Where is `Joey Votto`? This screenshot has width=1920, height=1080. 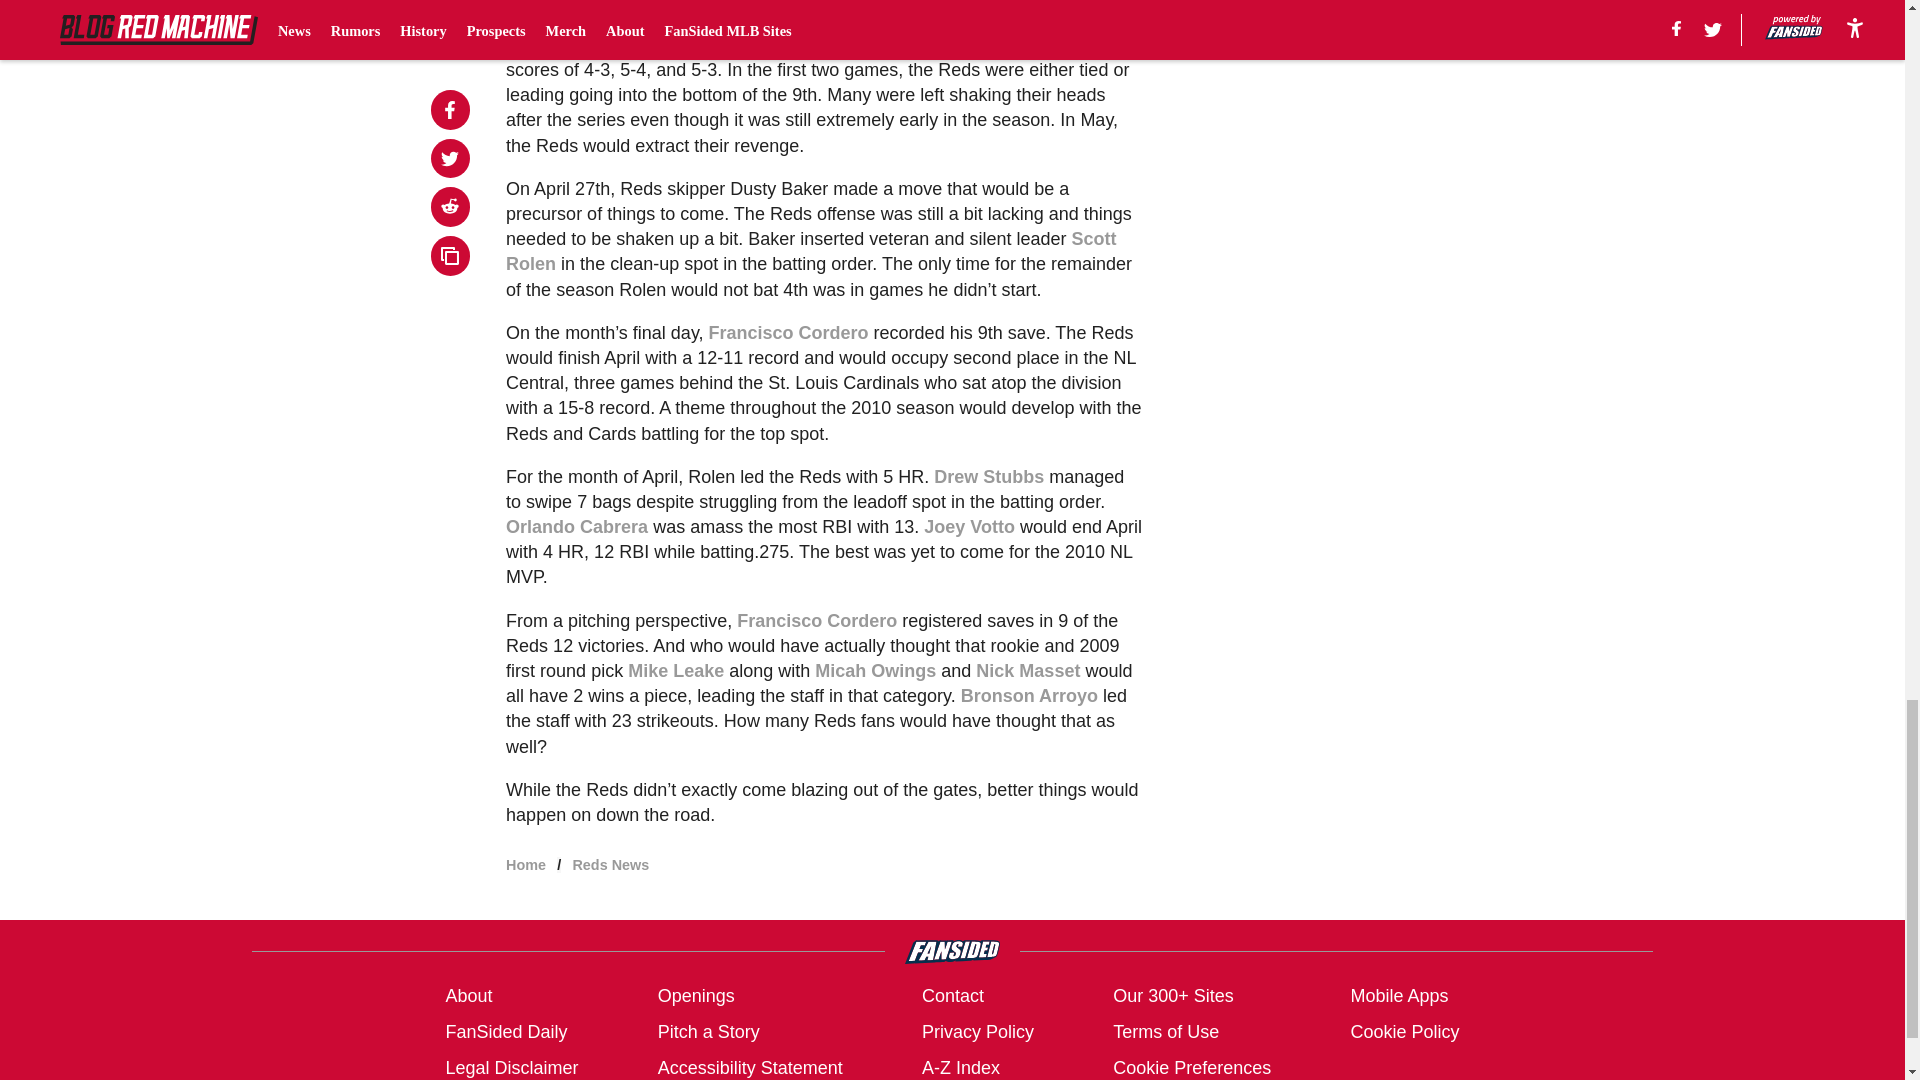
Joey Votto is located at coordinates (969, 526).